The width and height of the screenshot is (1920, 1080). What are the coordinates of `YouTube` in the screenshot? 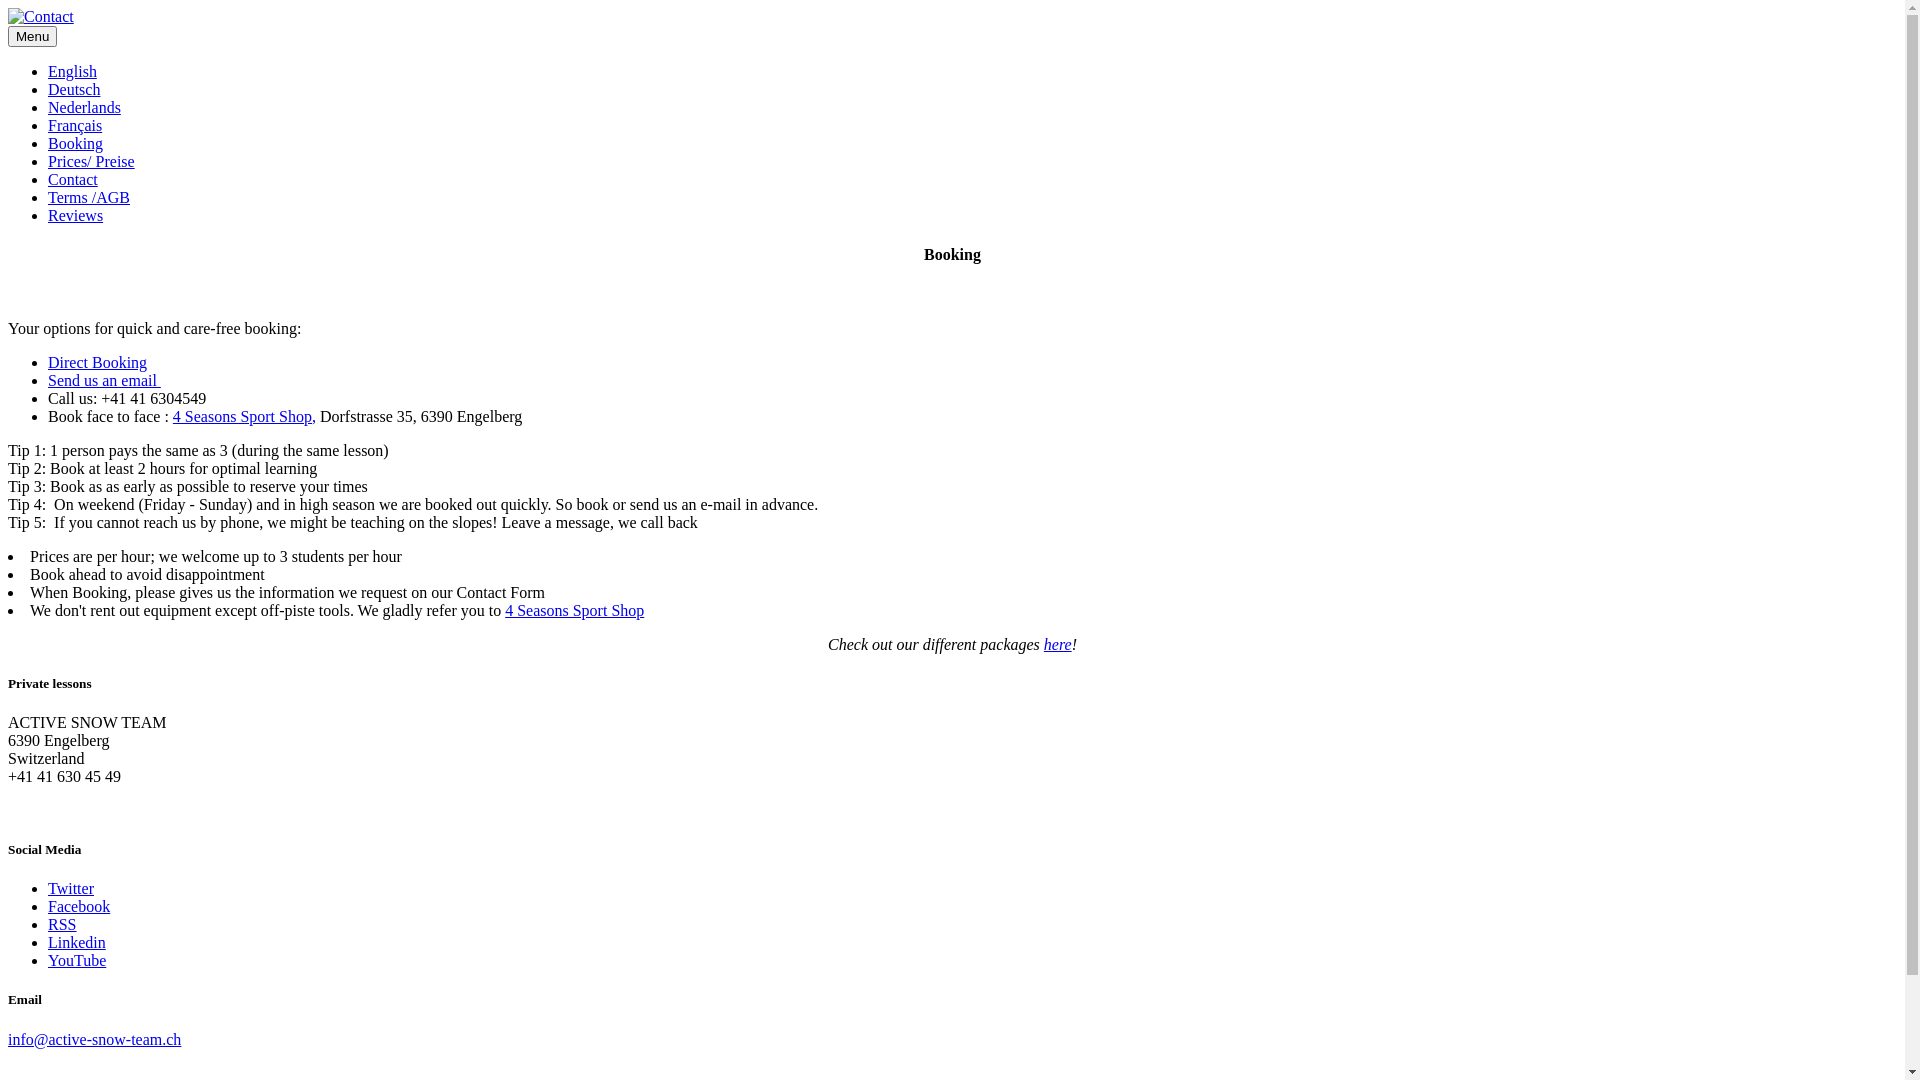 It's located at (77, 960).